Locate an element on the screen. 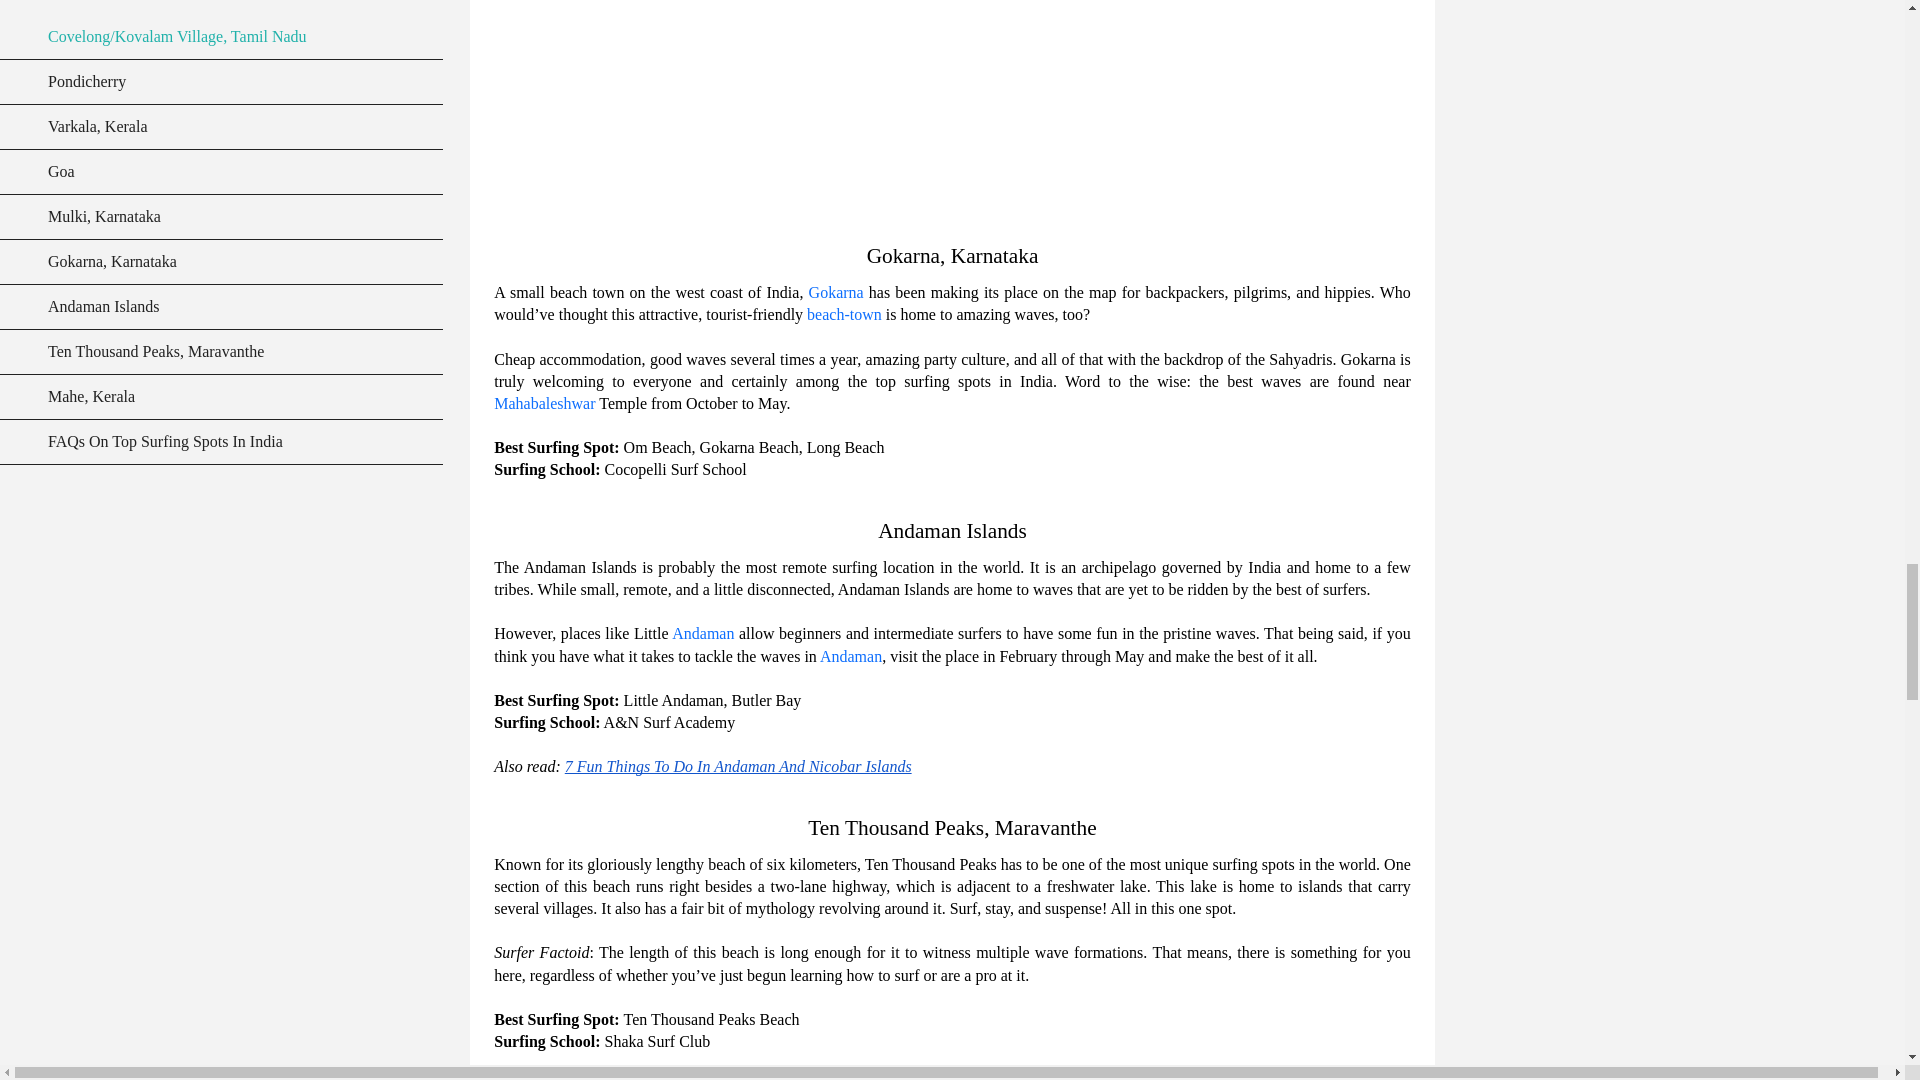 The image size is (1920, 1080). Andaman is located at coordinates (702, 633).